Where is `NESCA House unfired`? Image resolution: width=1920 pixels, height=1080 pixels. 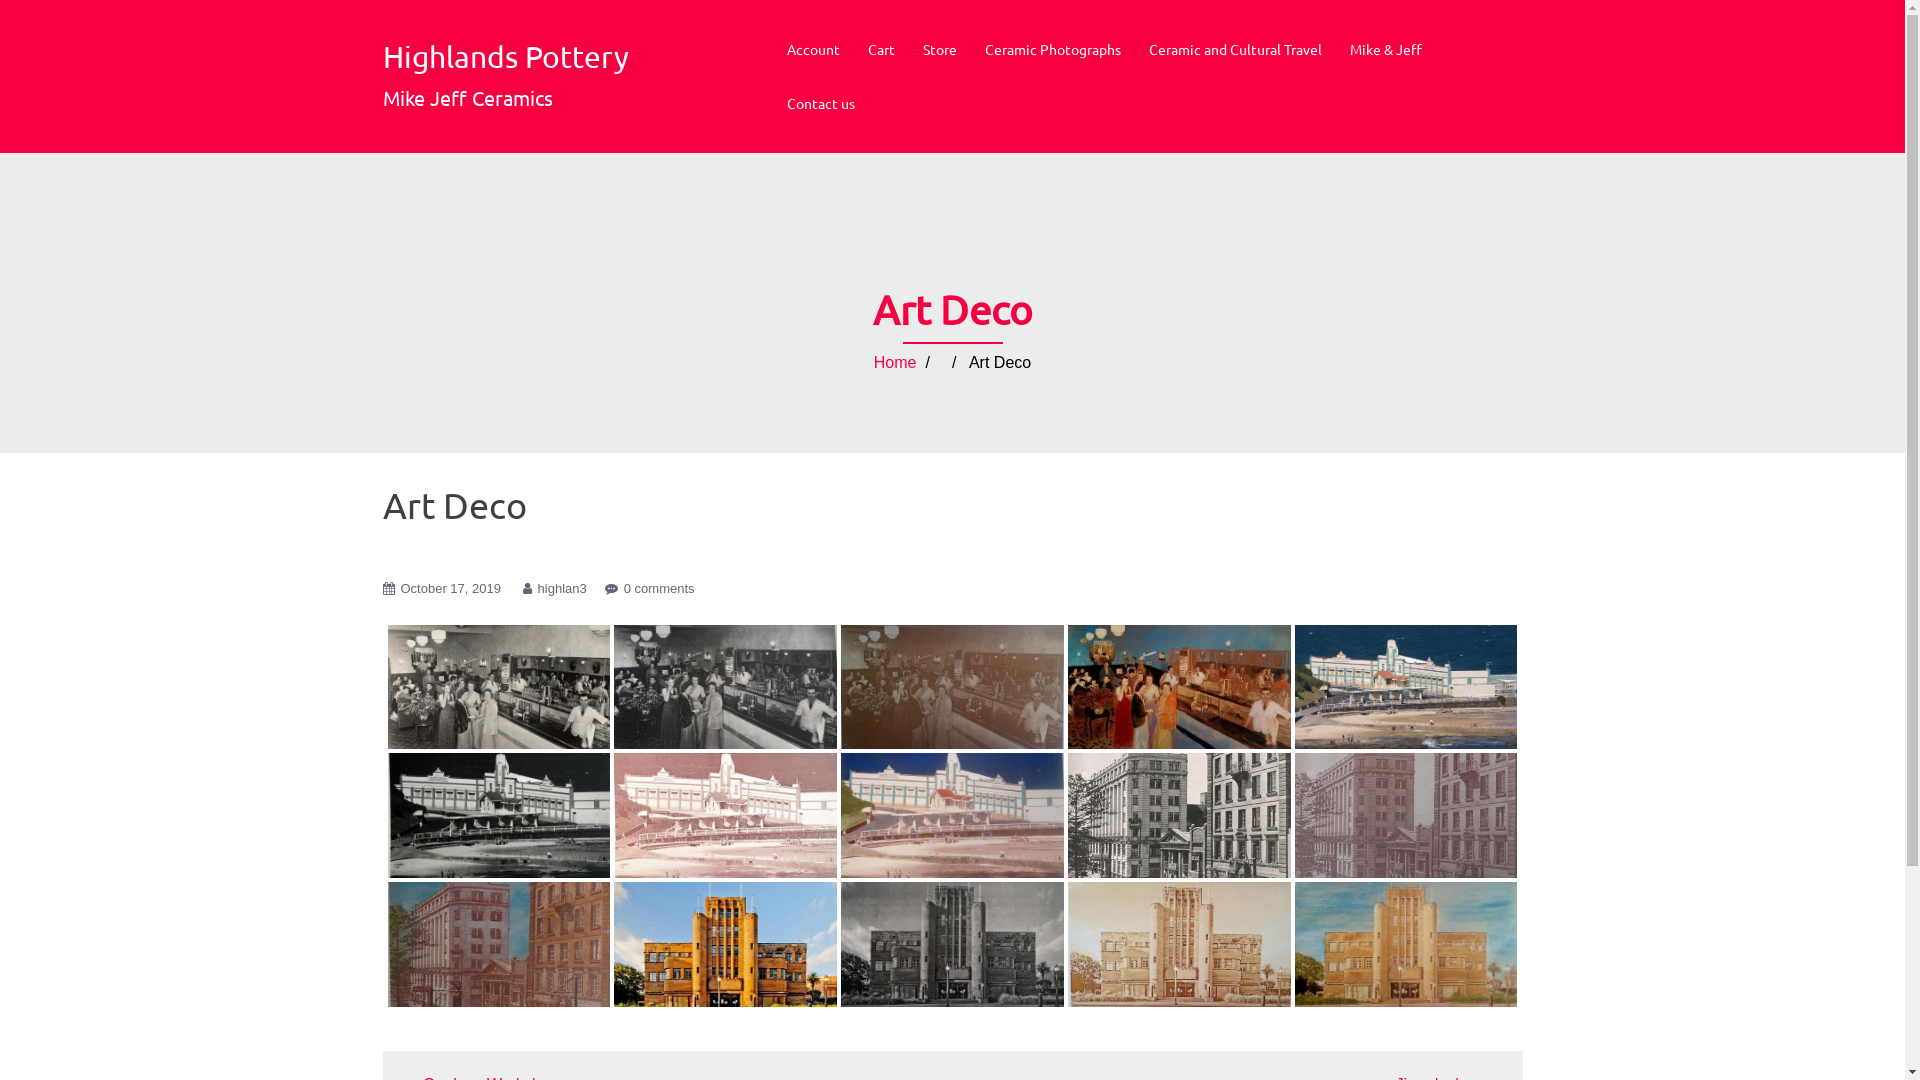
NESCA House unfired is located at coordinates (952, 945).